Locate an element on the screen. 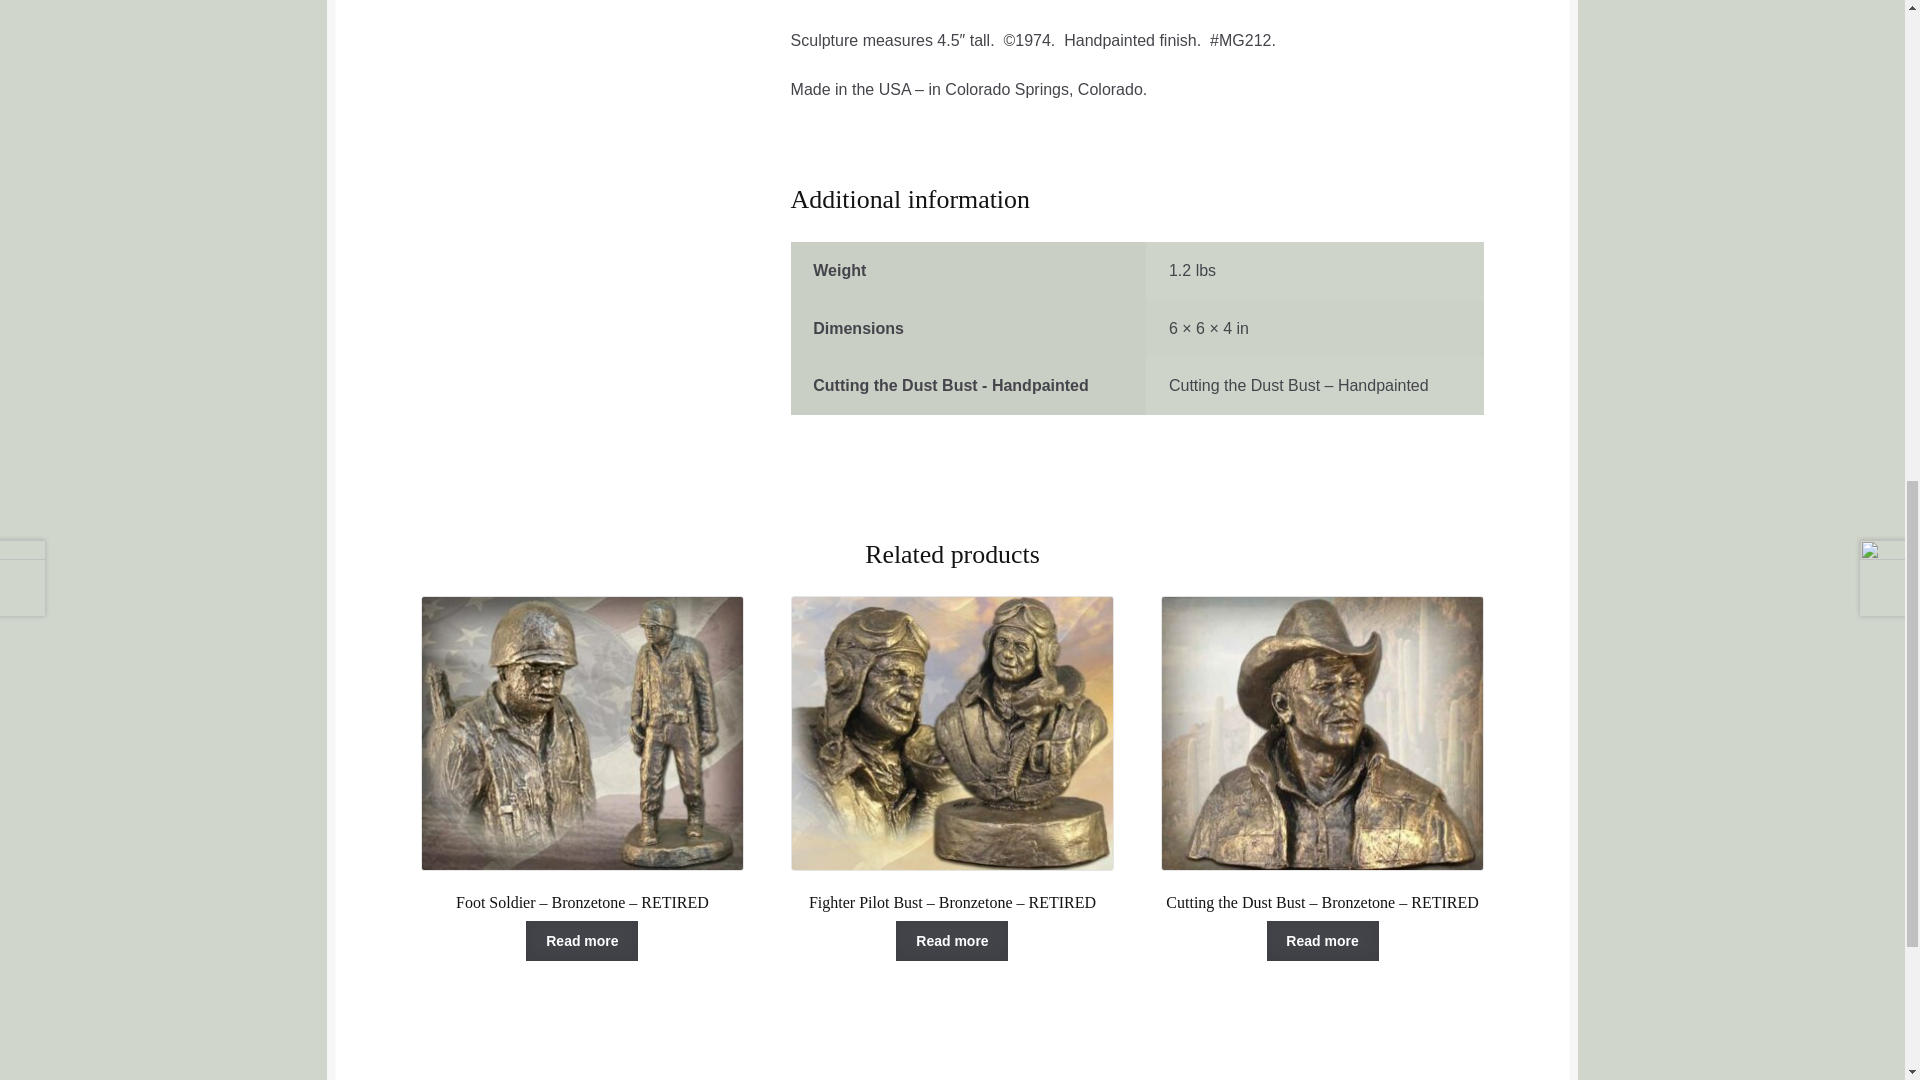  Read more is located at coordinates (1322, 941).